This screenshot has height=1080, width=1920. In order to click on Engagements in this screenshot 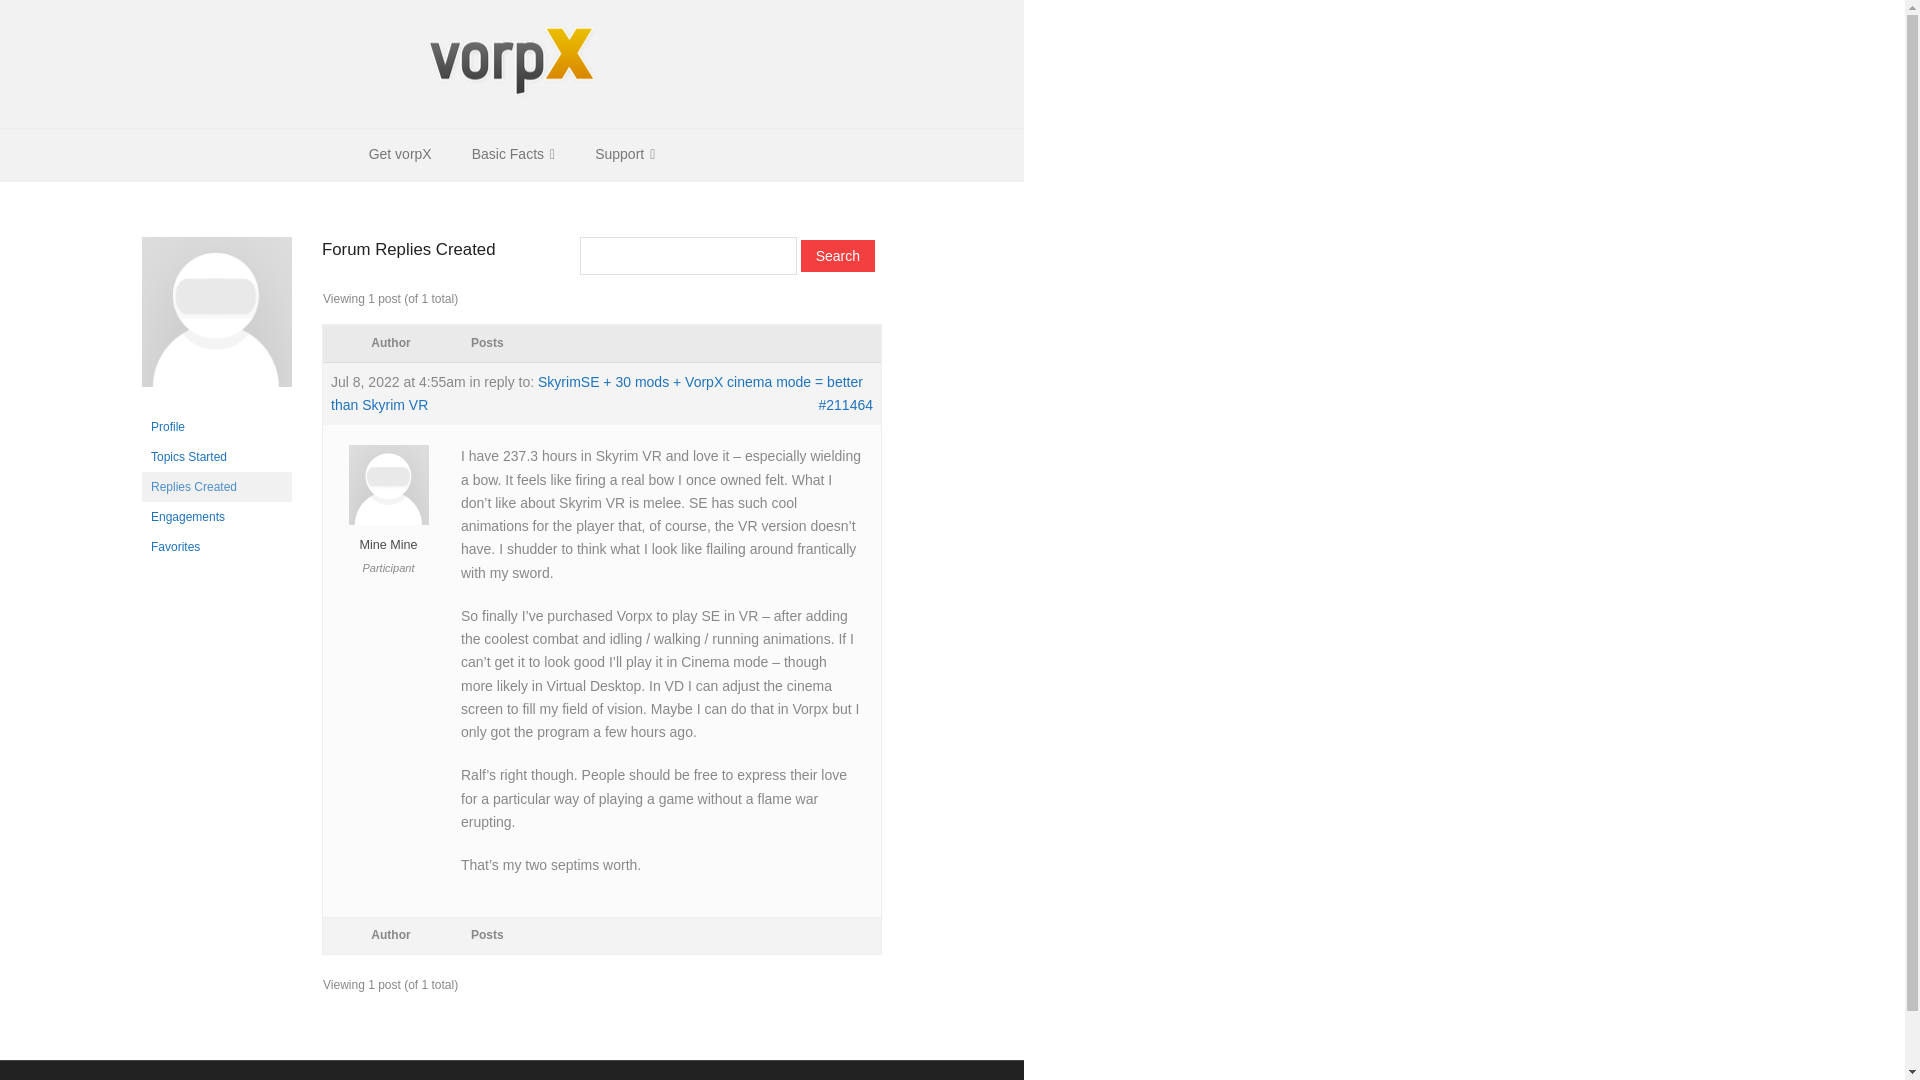, I will do `click(216, 517)`.